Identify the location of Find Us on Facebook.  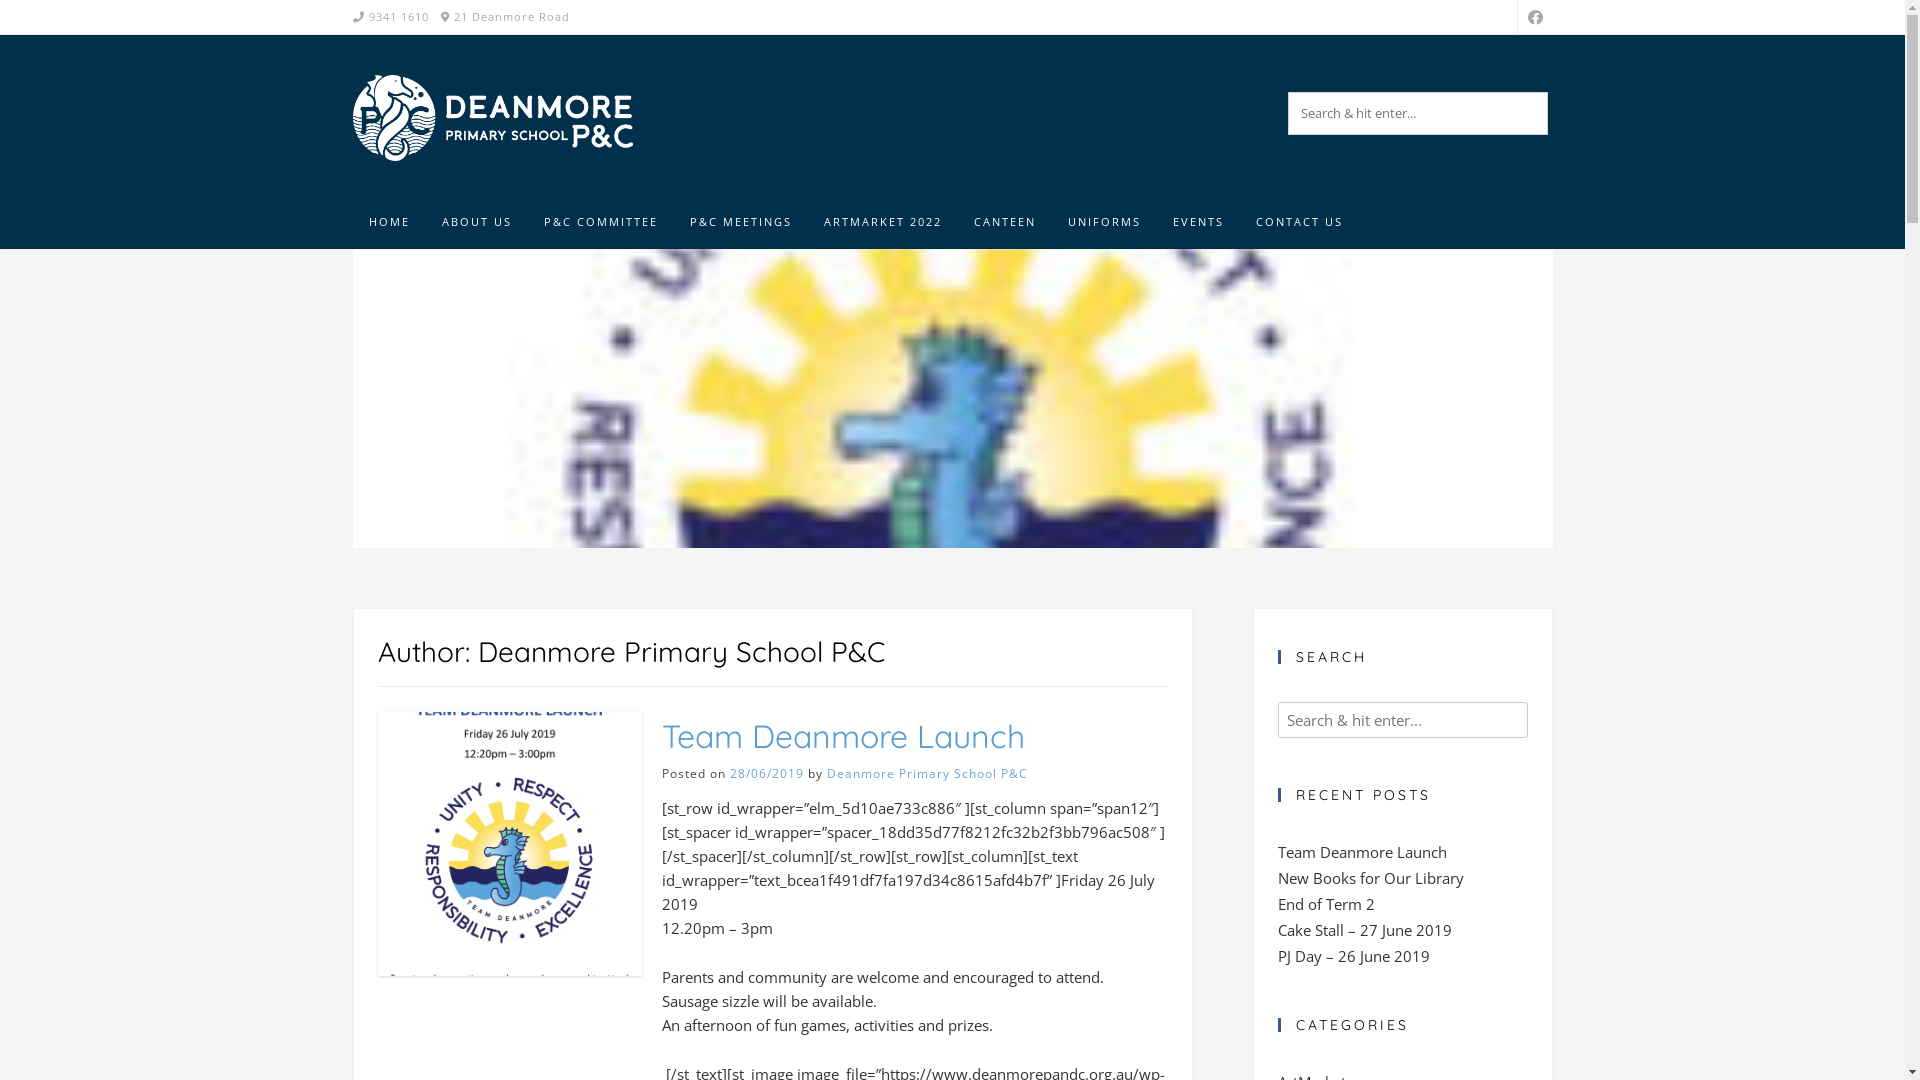
(1536, 16).